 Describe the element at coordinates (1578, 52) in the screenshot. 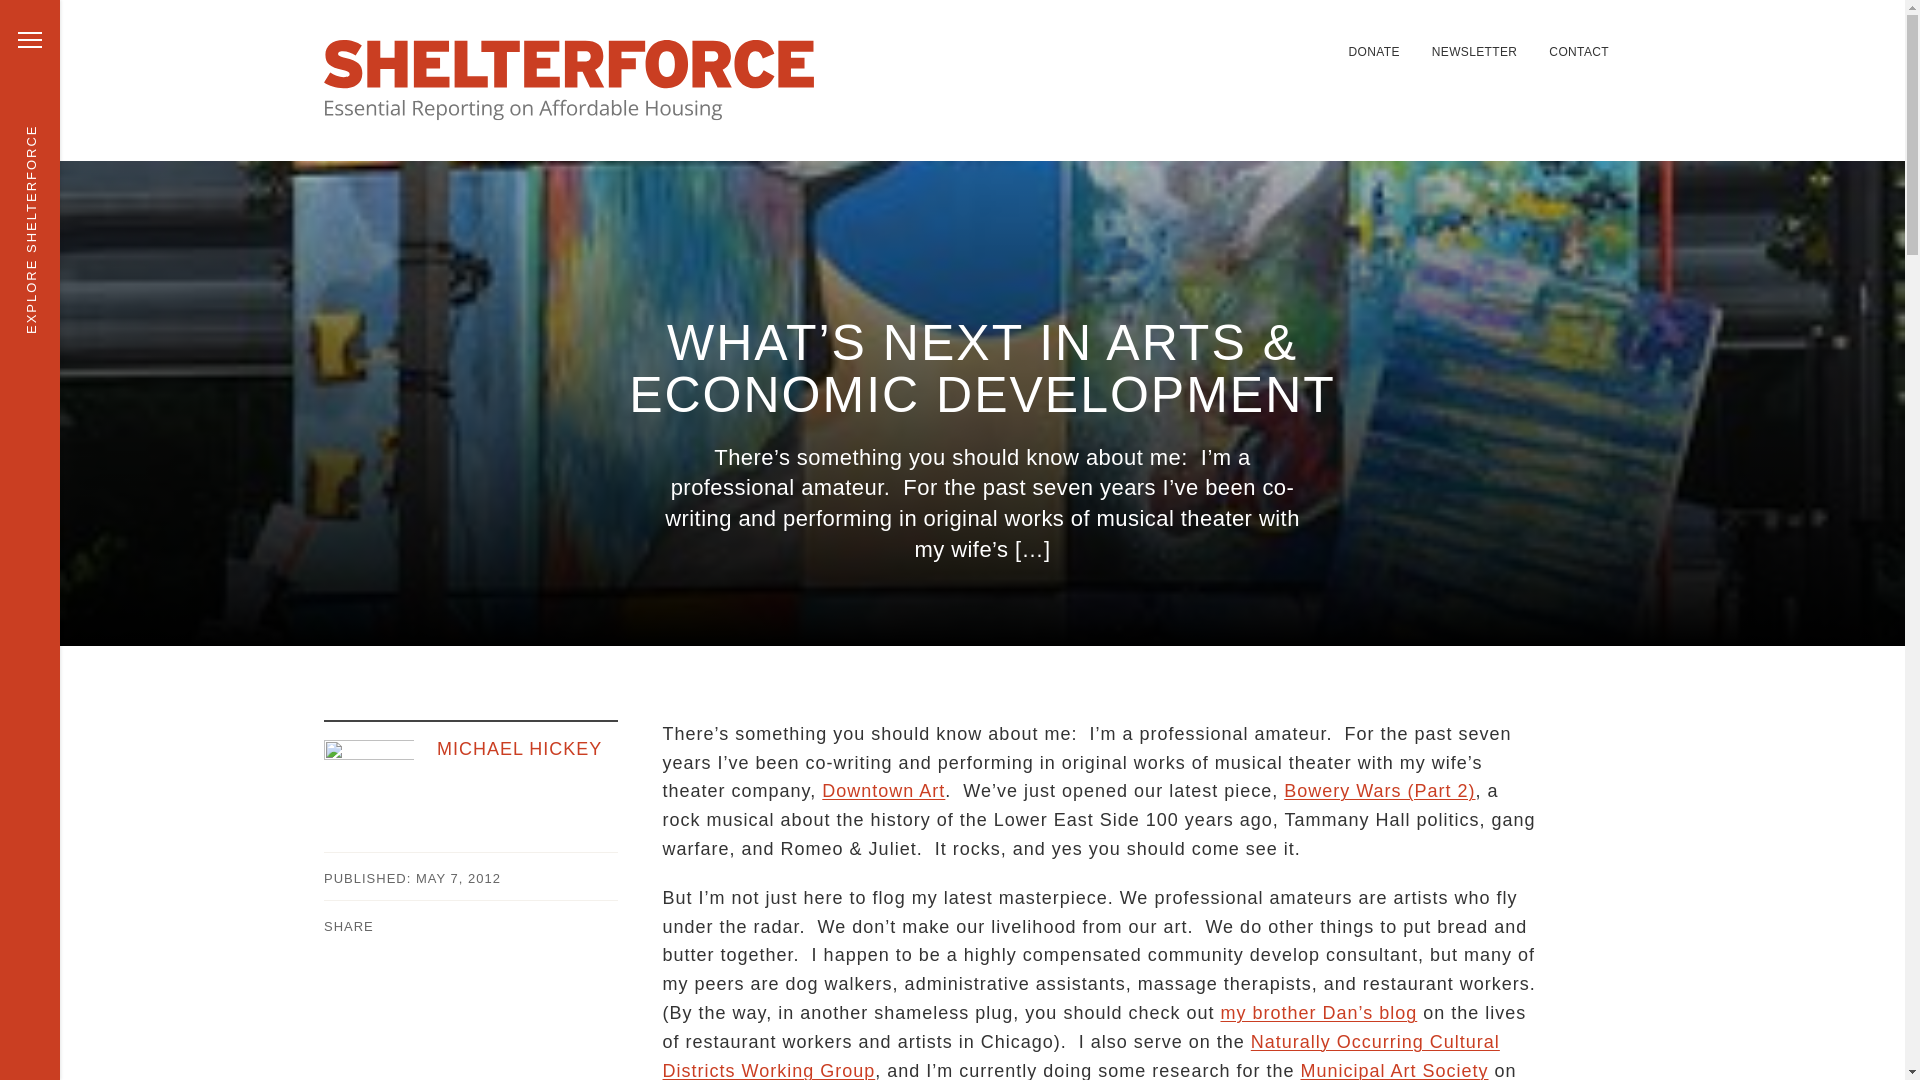

I see `CONTACT` at that location.